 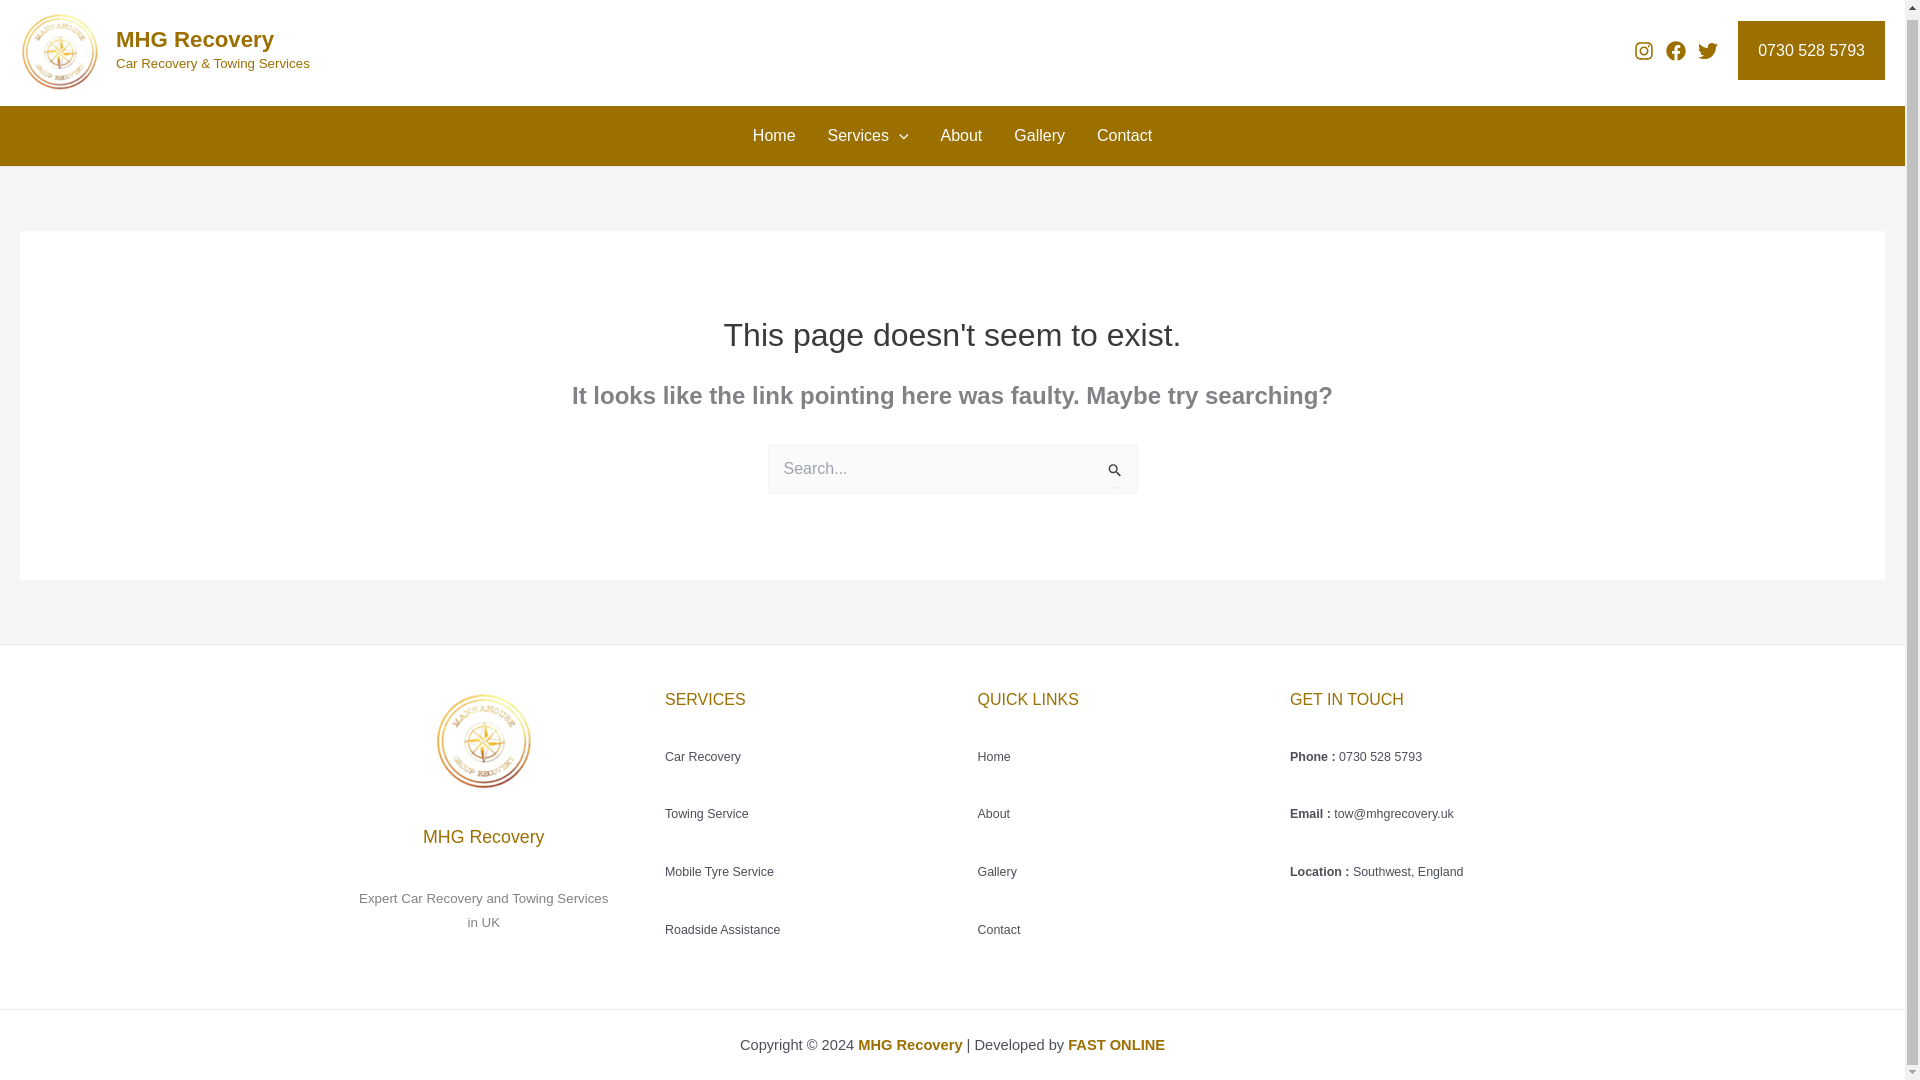 I want to click on Gallery, so click(x=1039, y=136).